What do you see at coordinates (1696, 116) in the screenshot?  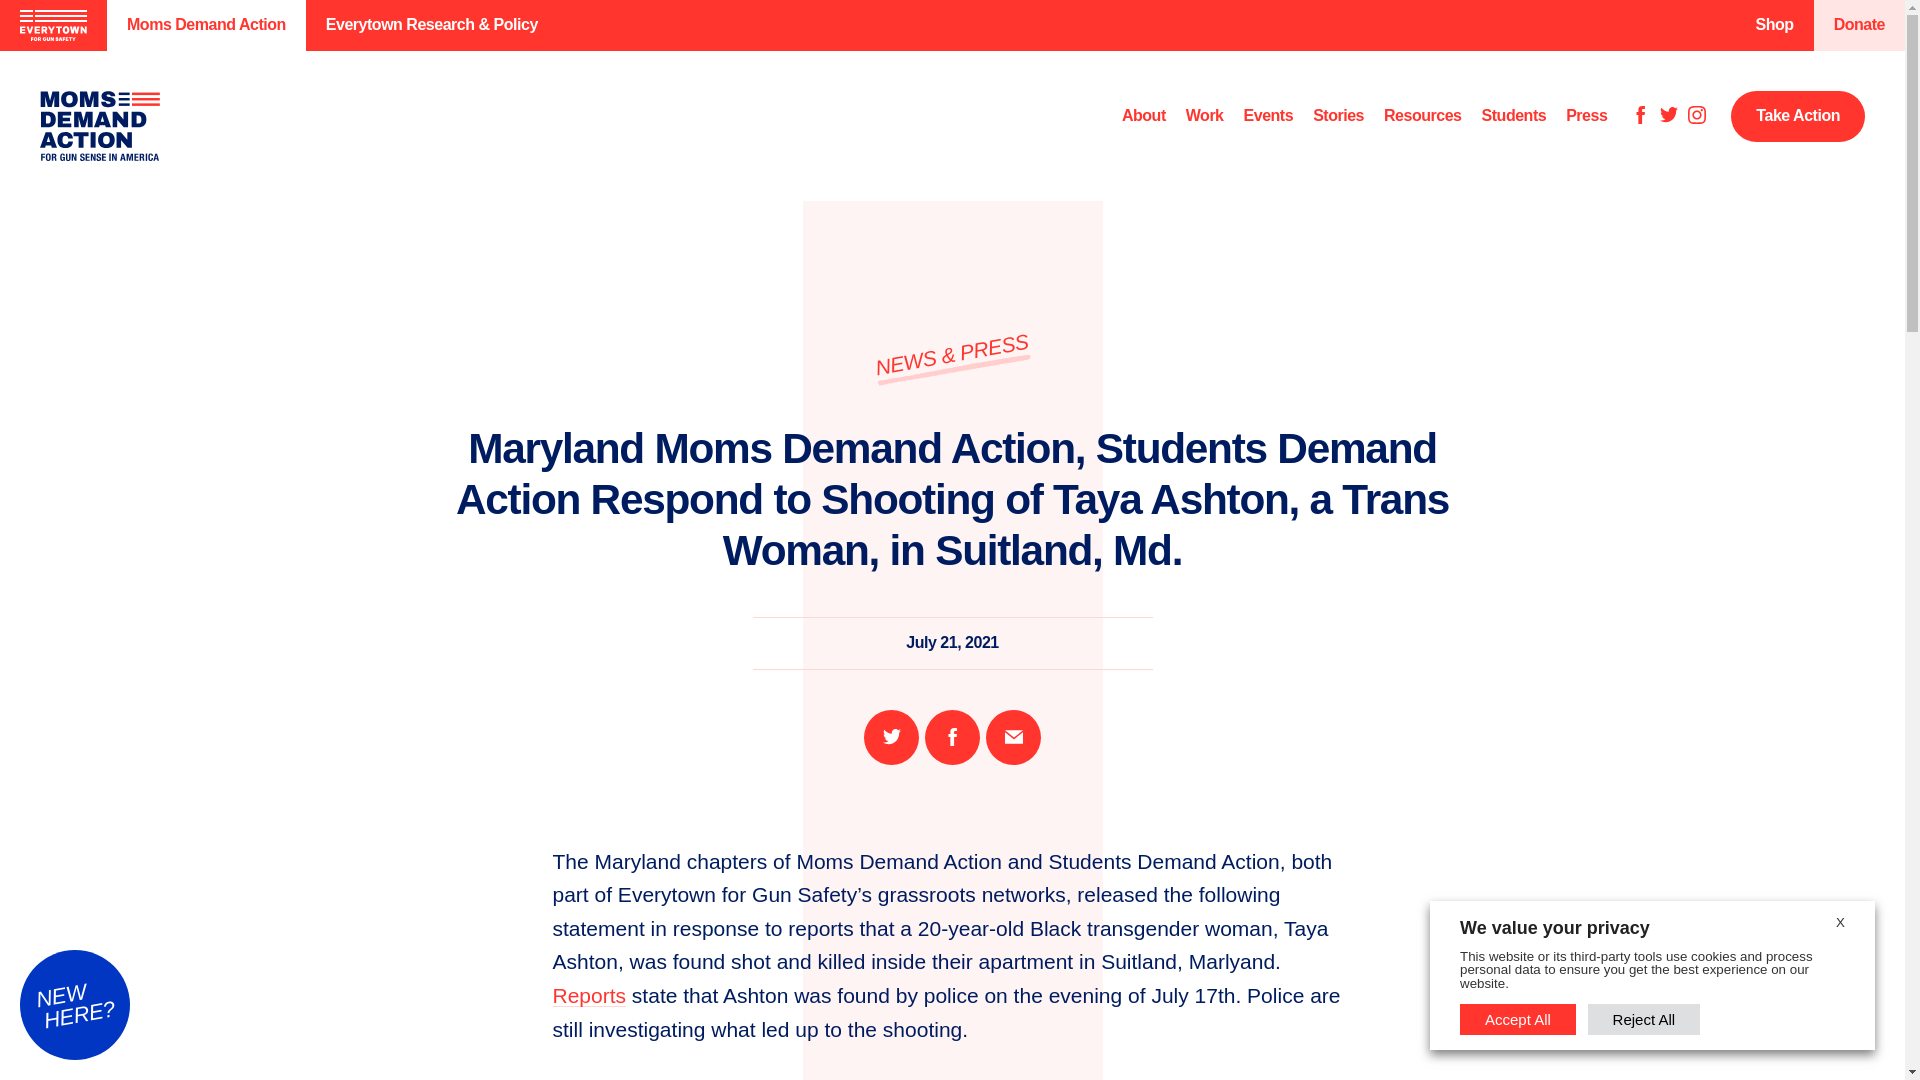 I see `Follow us on Instagram` at bounding box center [1696, 116].